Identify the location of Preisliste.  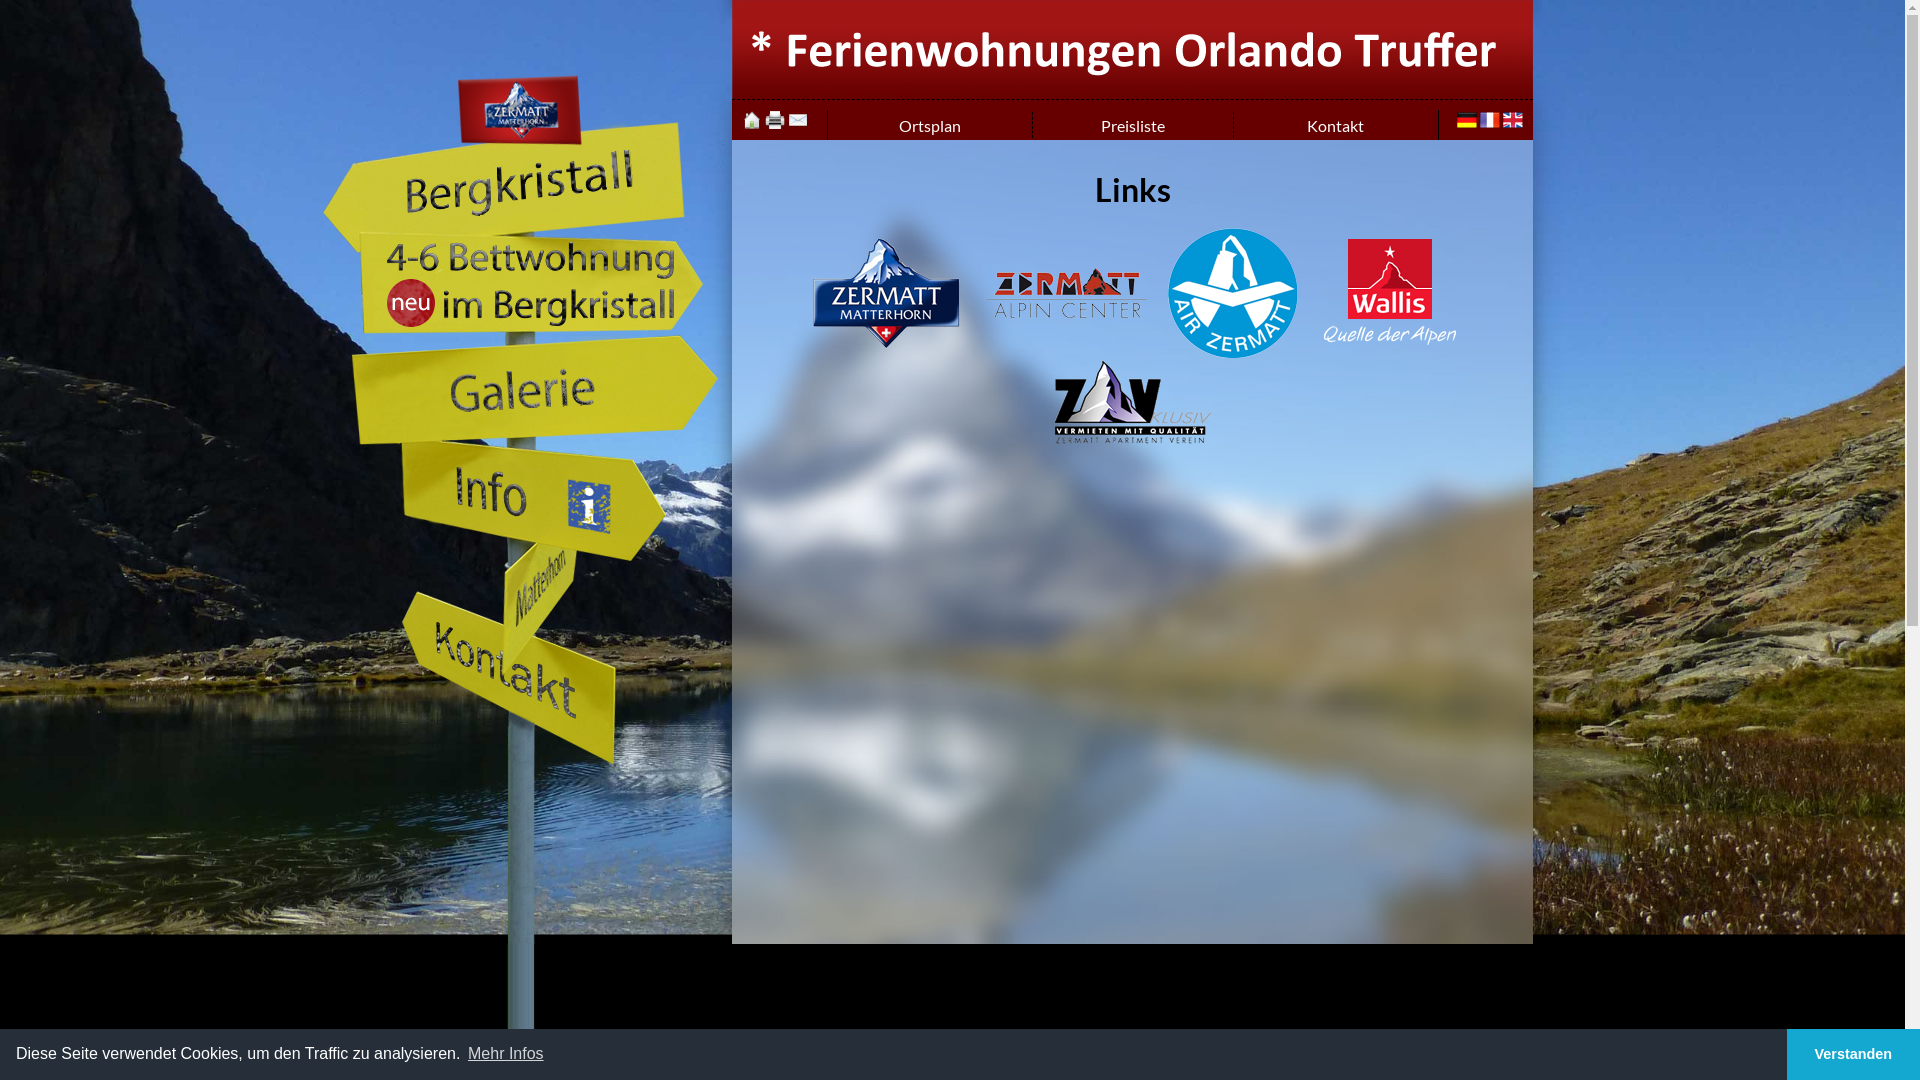
(1132, 126).